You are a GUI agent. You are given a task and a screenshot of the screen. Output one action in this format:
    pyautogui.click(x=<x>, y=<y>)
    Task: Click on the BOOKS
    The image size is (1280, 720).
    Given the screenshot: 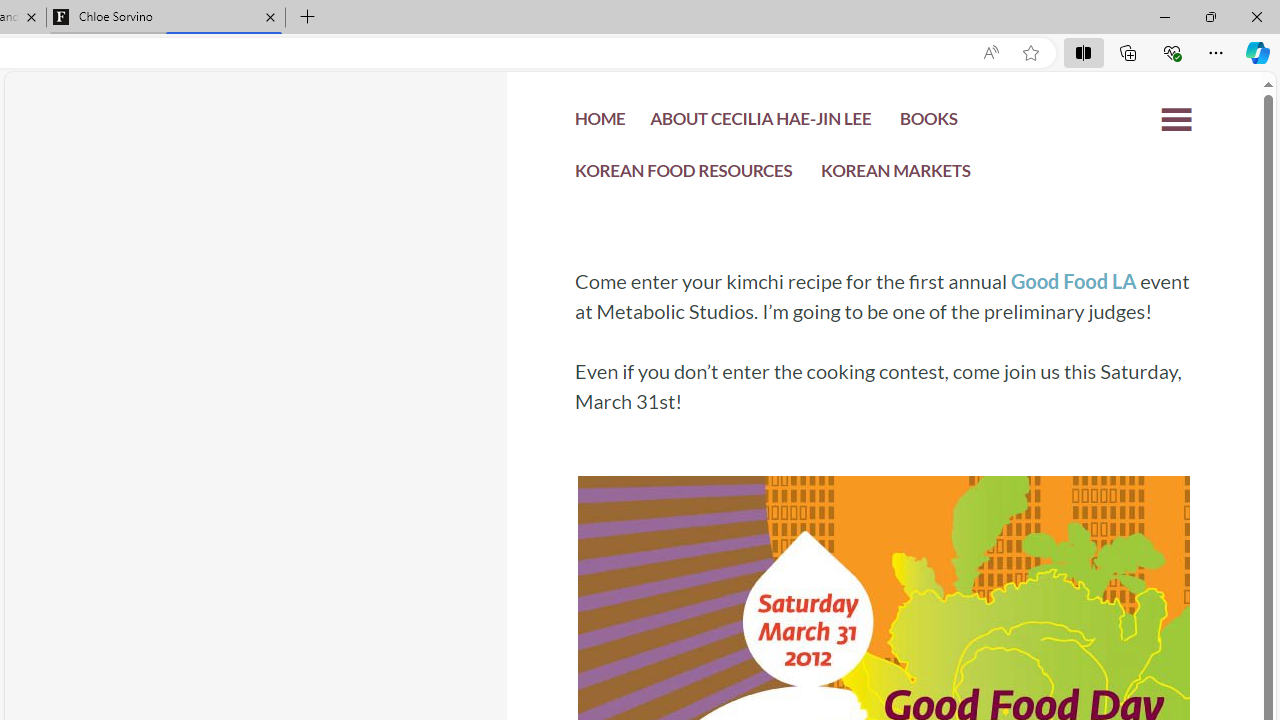 What is the action you would take?
    pyautogui.click(x=928, y=124)
    